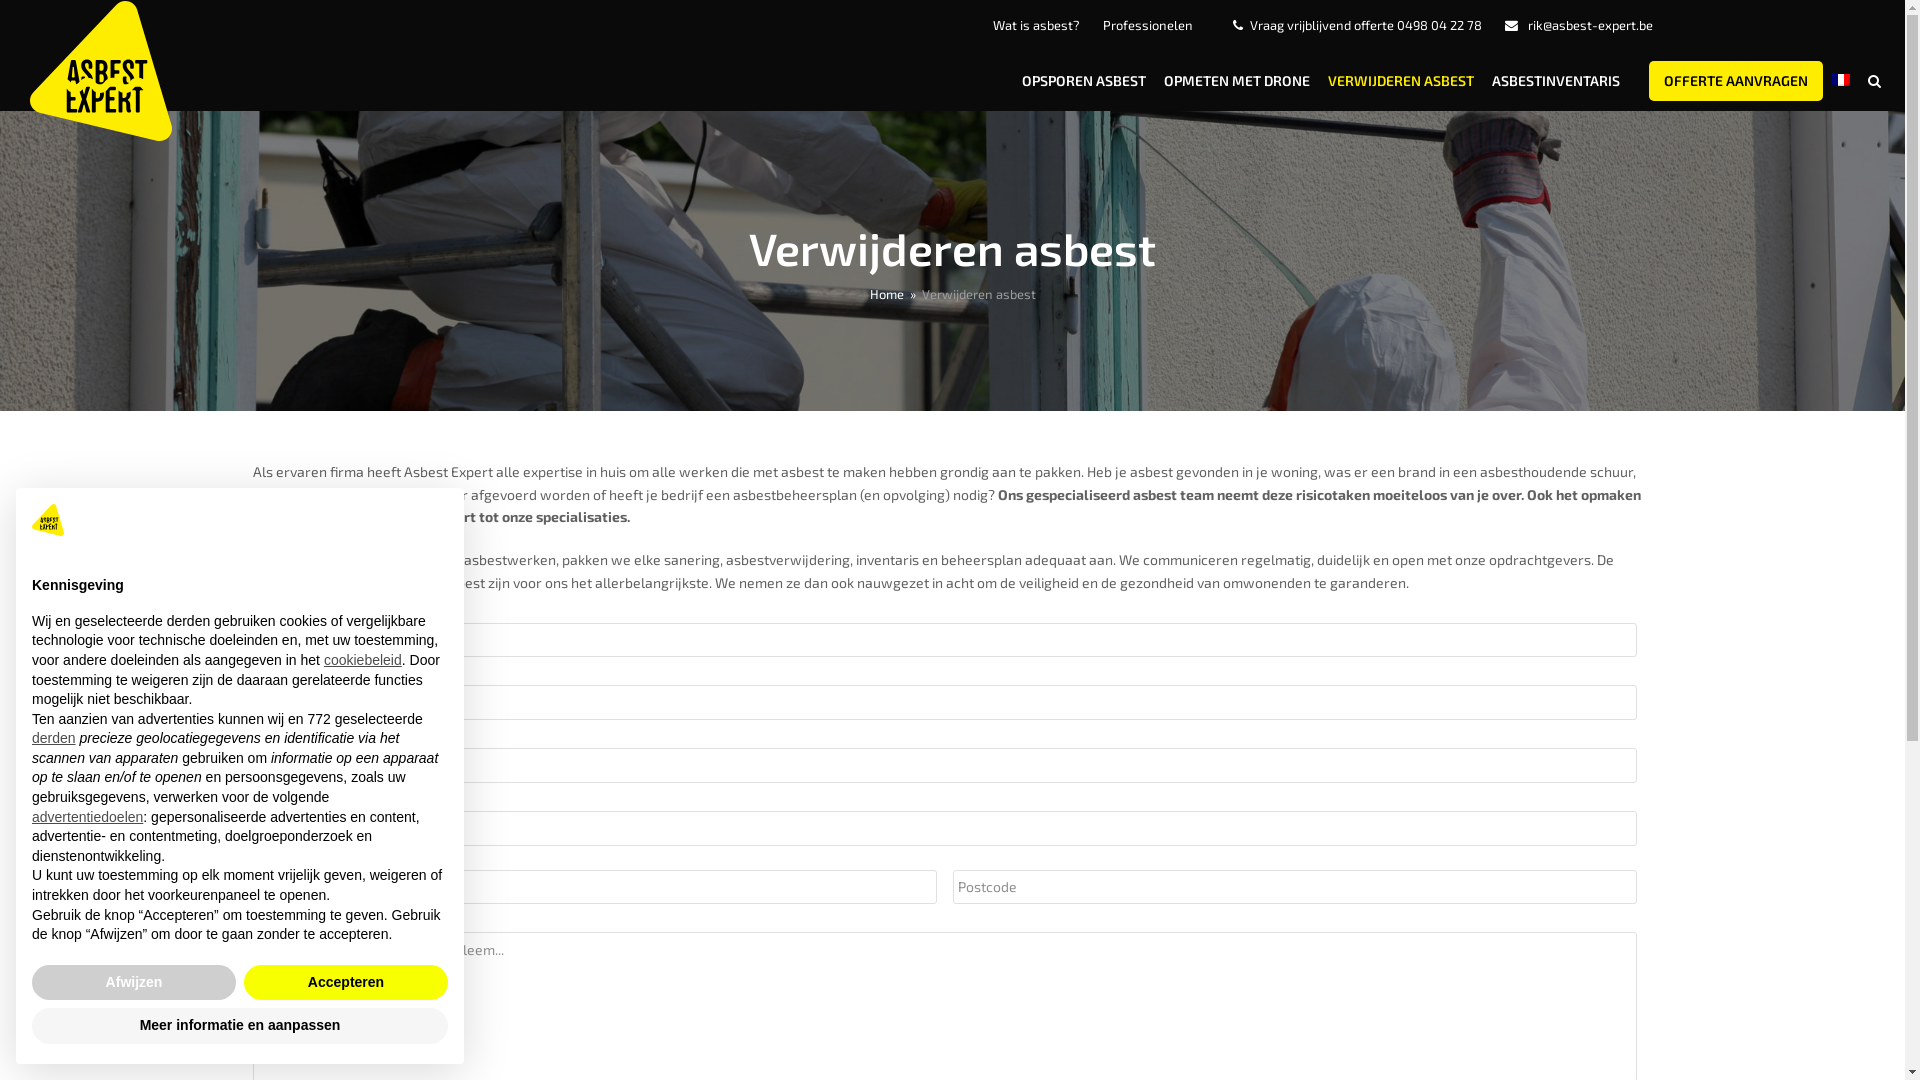  I want to click on VERWIJDEREN ASBEST, so click(1401, 81).